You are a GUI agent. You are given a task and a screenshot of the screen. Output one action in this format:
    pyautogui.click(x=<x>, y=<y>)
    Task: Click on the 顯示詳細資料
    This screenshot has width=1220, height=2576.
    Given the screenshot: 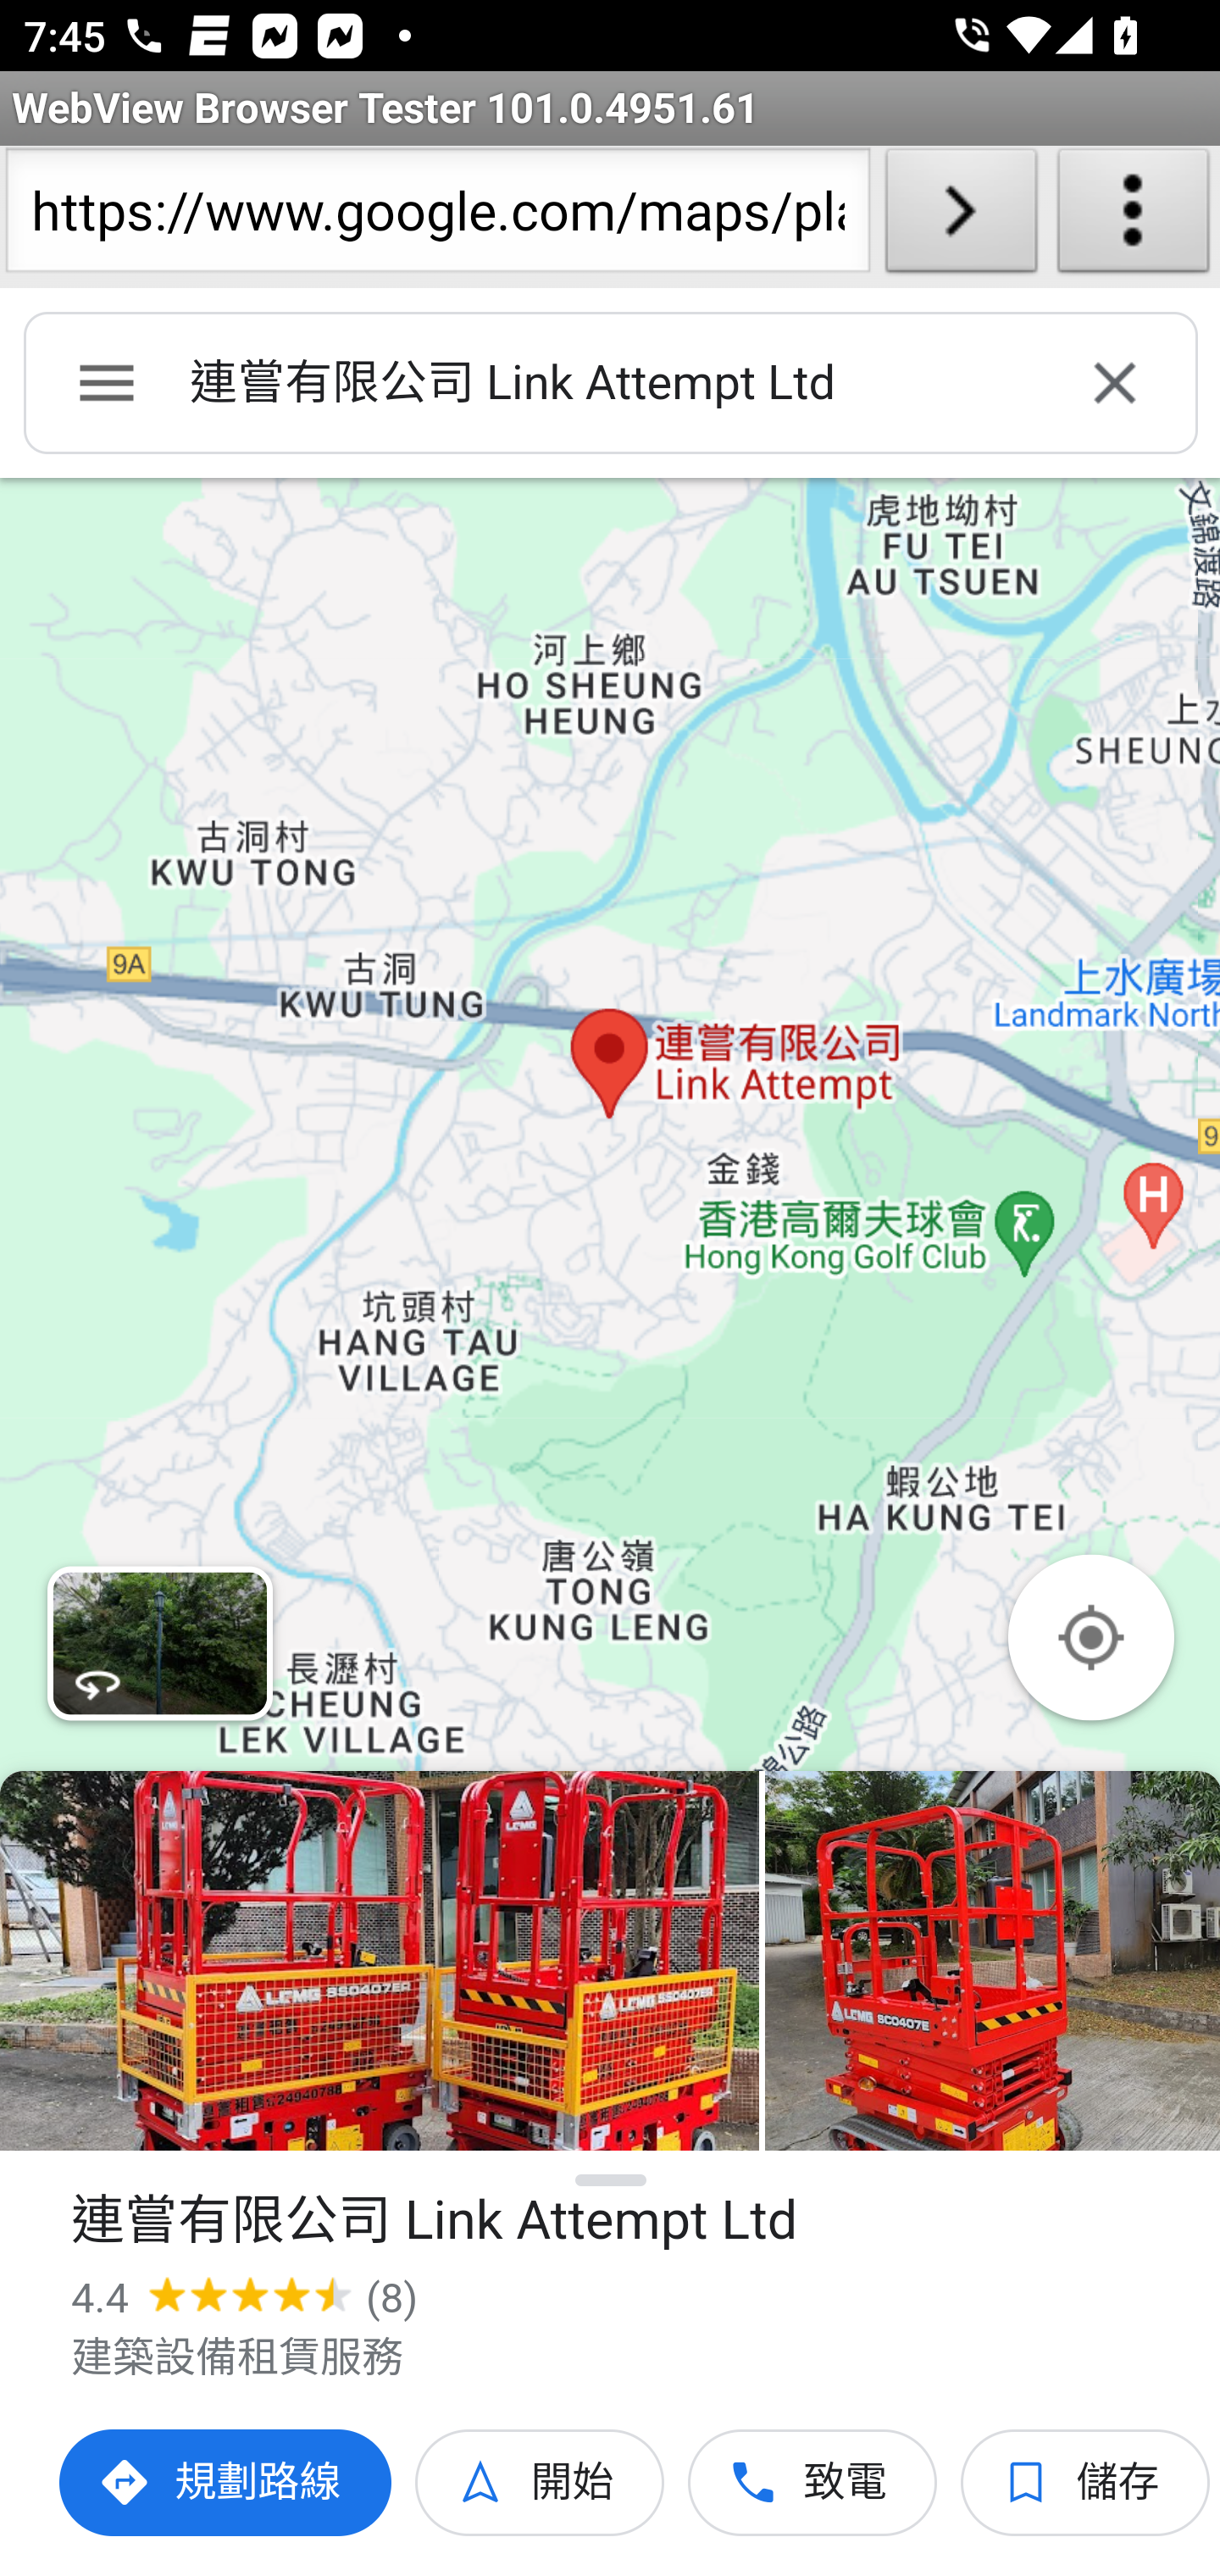 What is the action you would take?
    pyautogui.click(x=612, y=2180)
    